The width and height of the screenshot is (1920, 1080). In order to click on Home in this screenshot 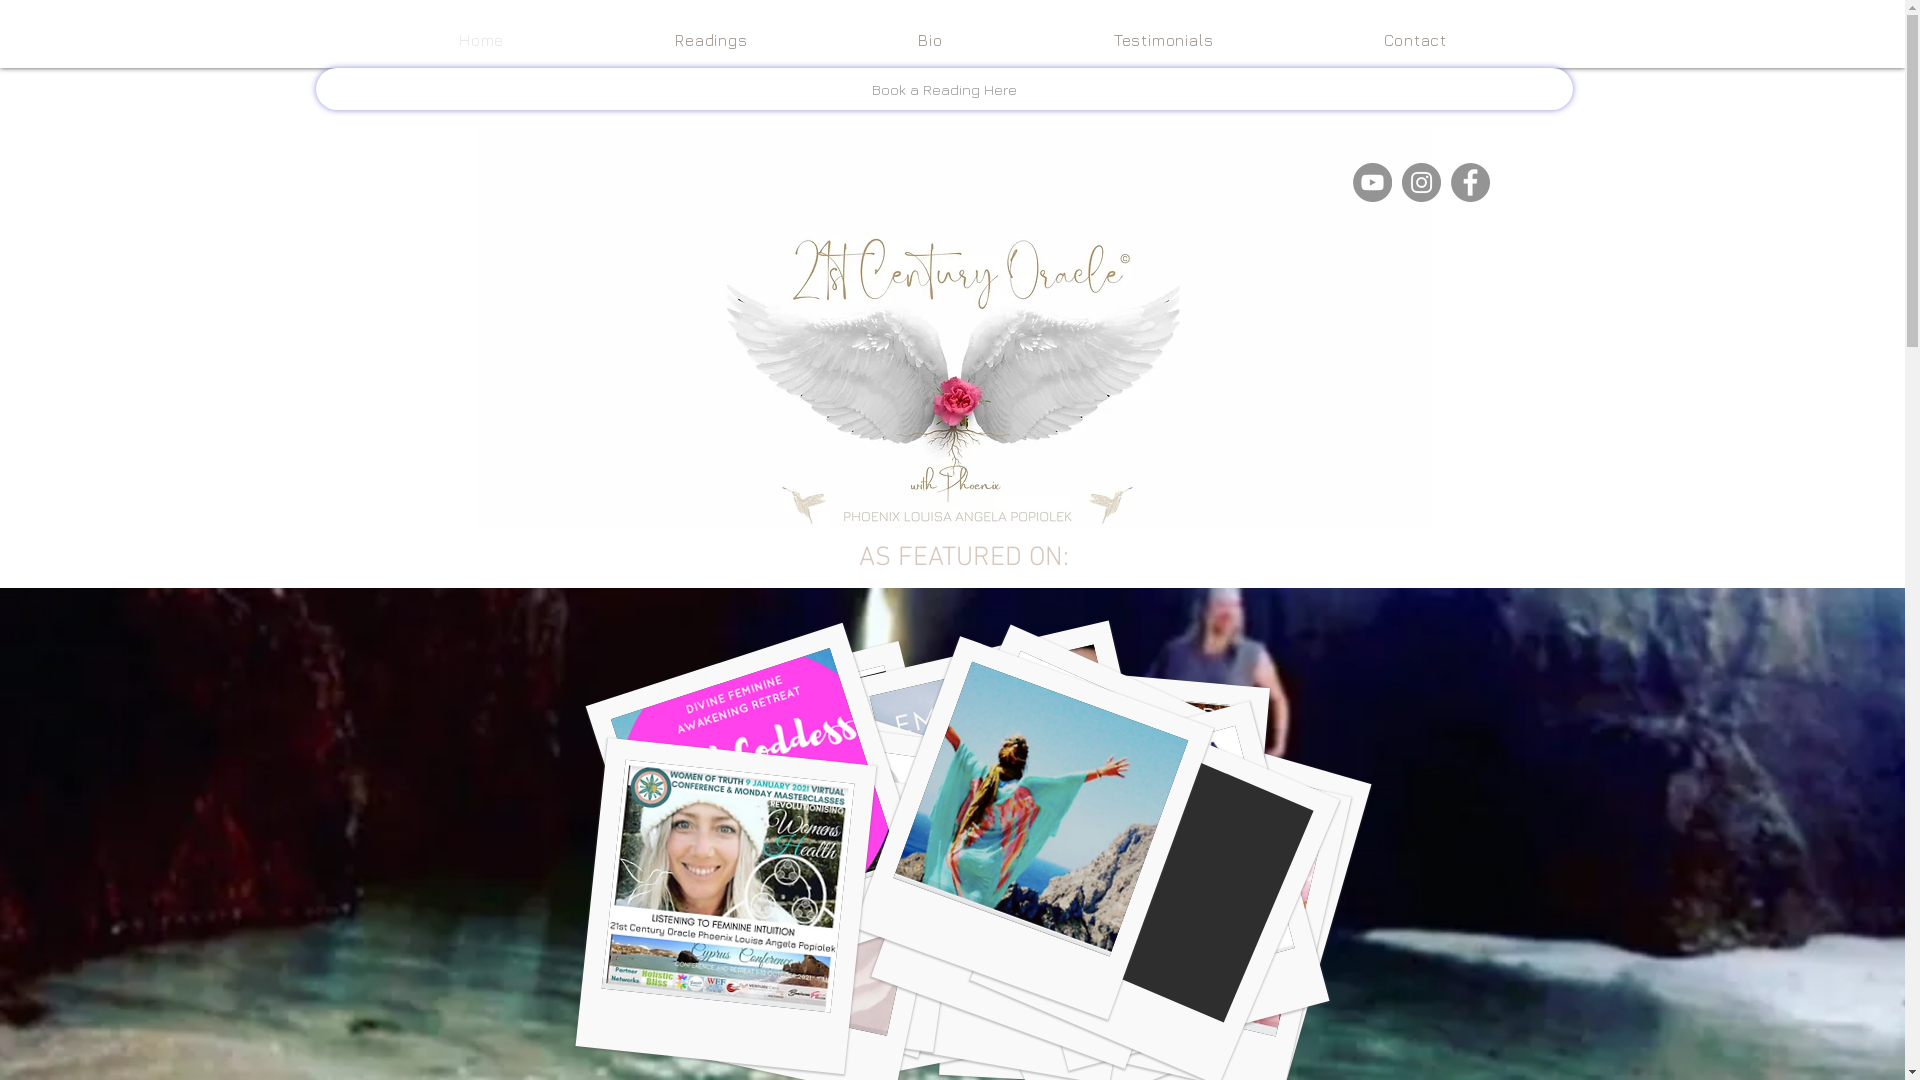, I will do `click(482, 40)`.